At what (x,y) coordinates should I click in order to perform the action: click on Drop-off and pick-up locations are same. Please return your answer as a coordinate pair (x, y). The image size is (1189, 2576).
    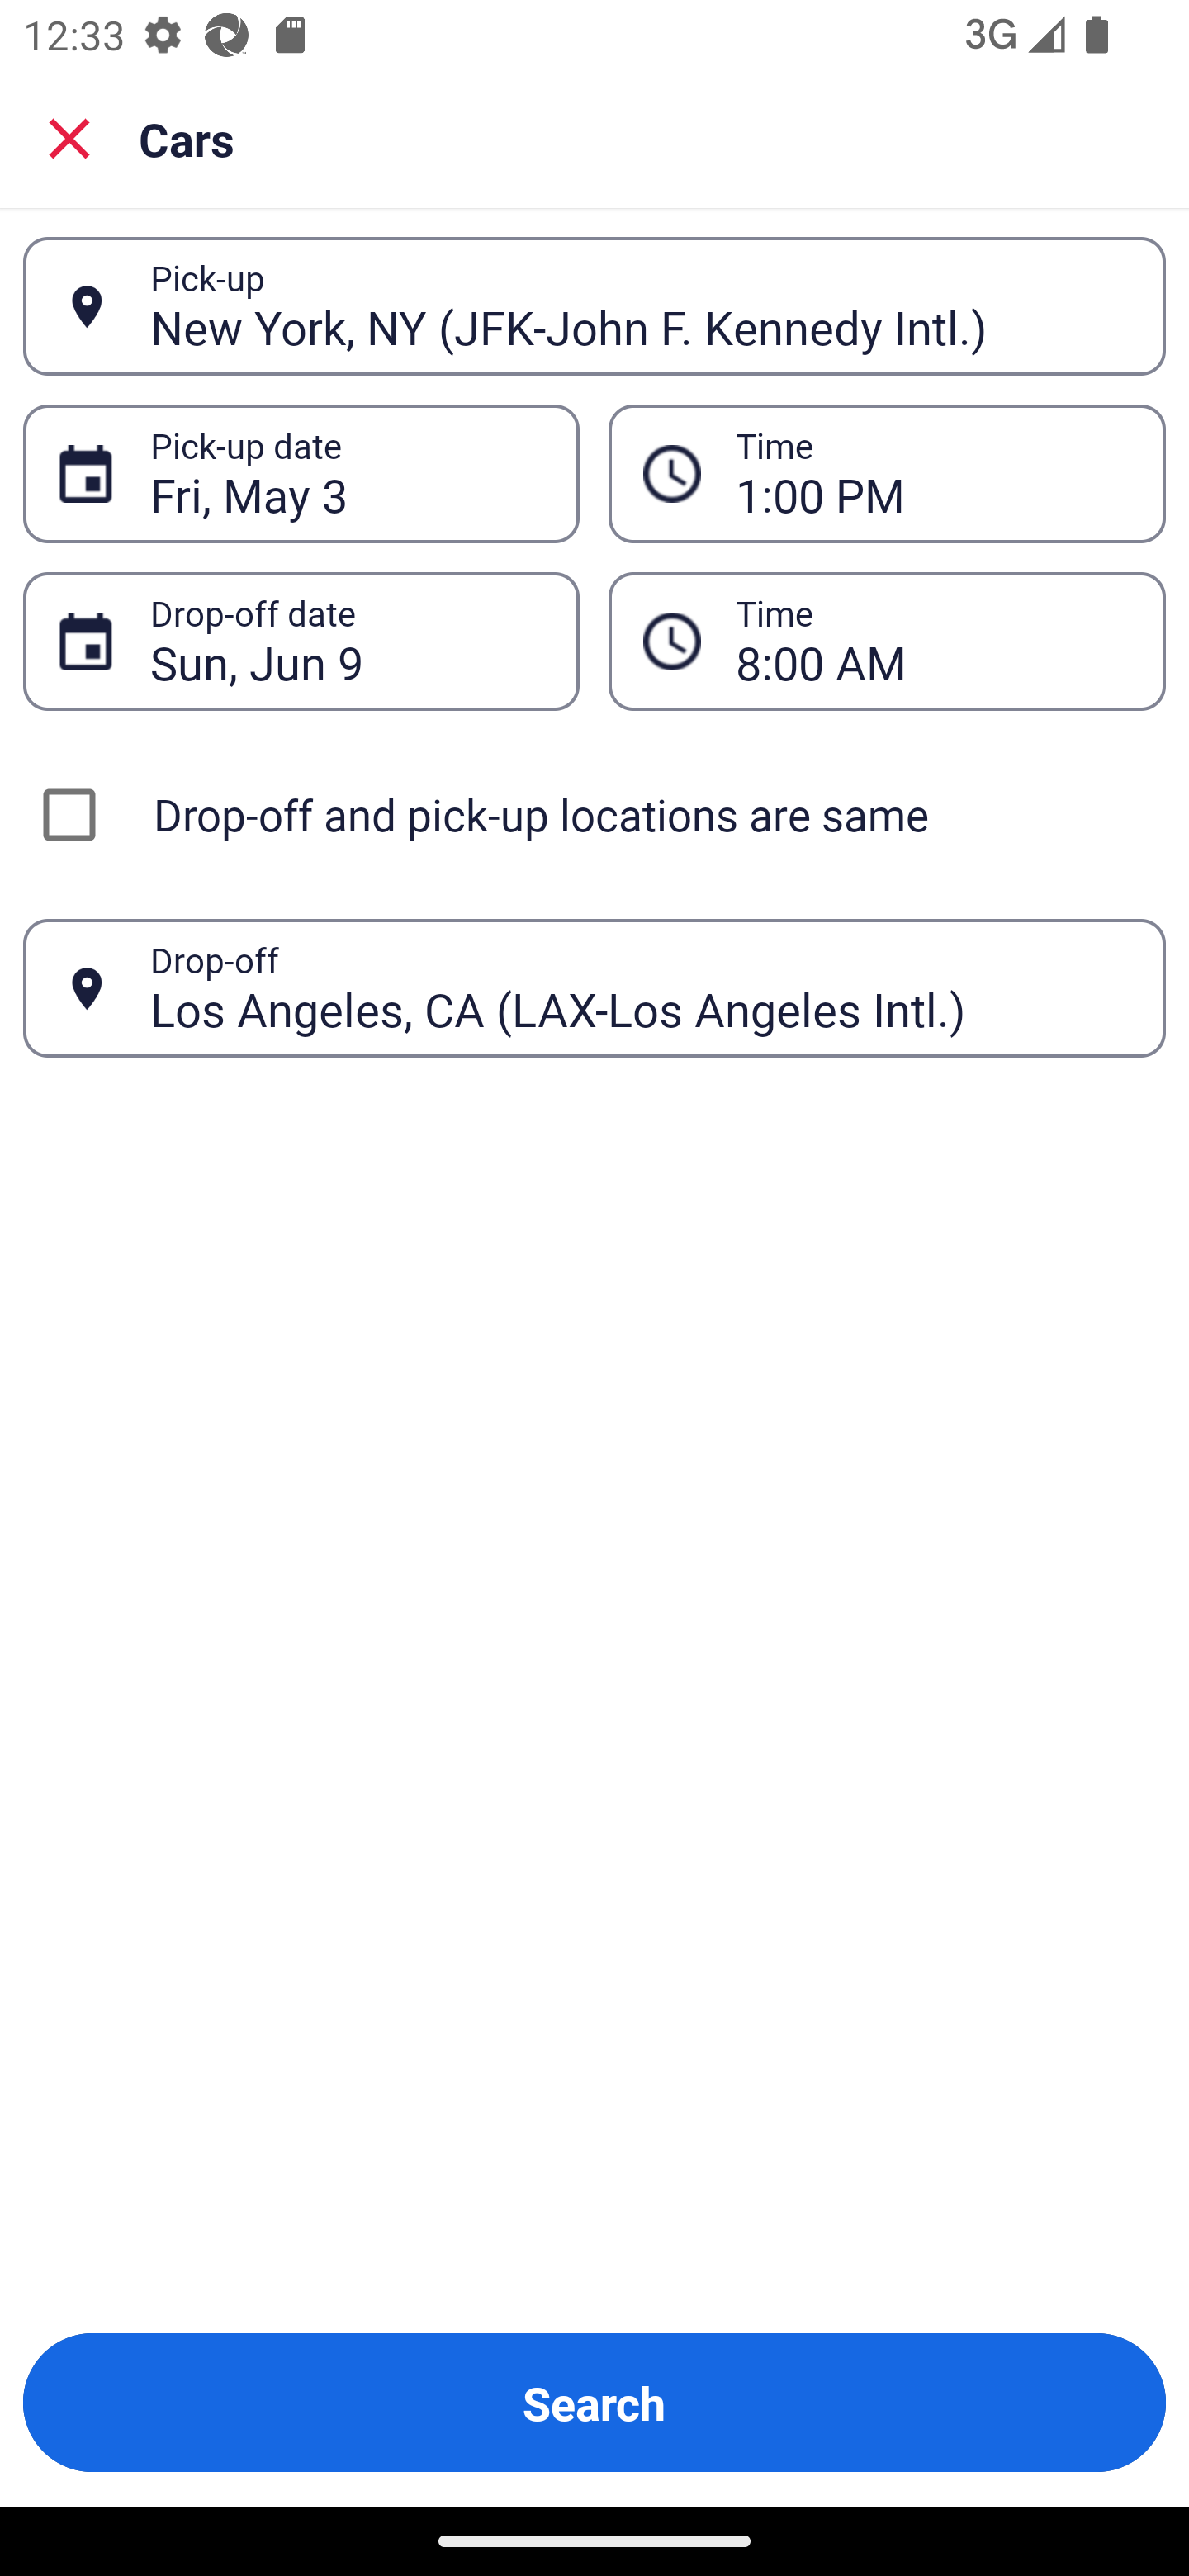
    Looking at the image, I should click on (594, 814).